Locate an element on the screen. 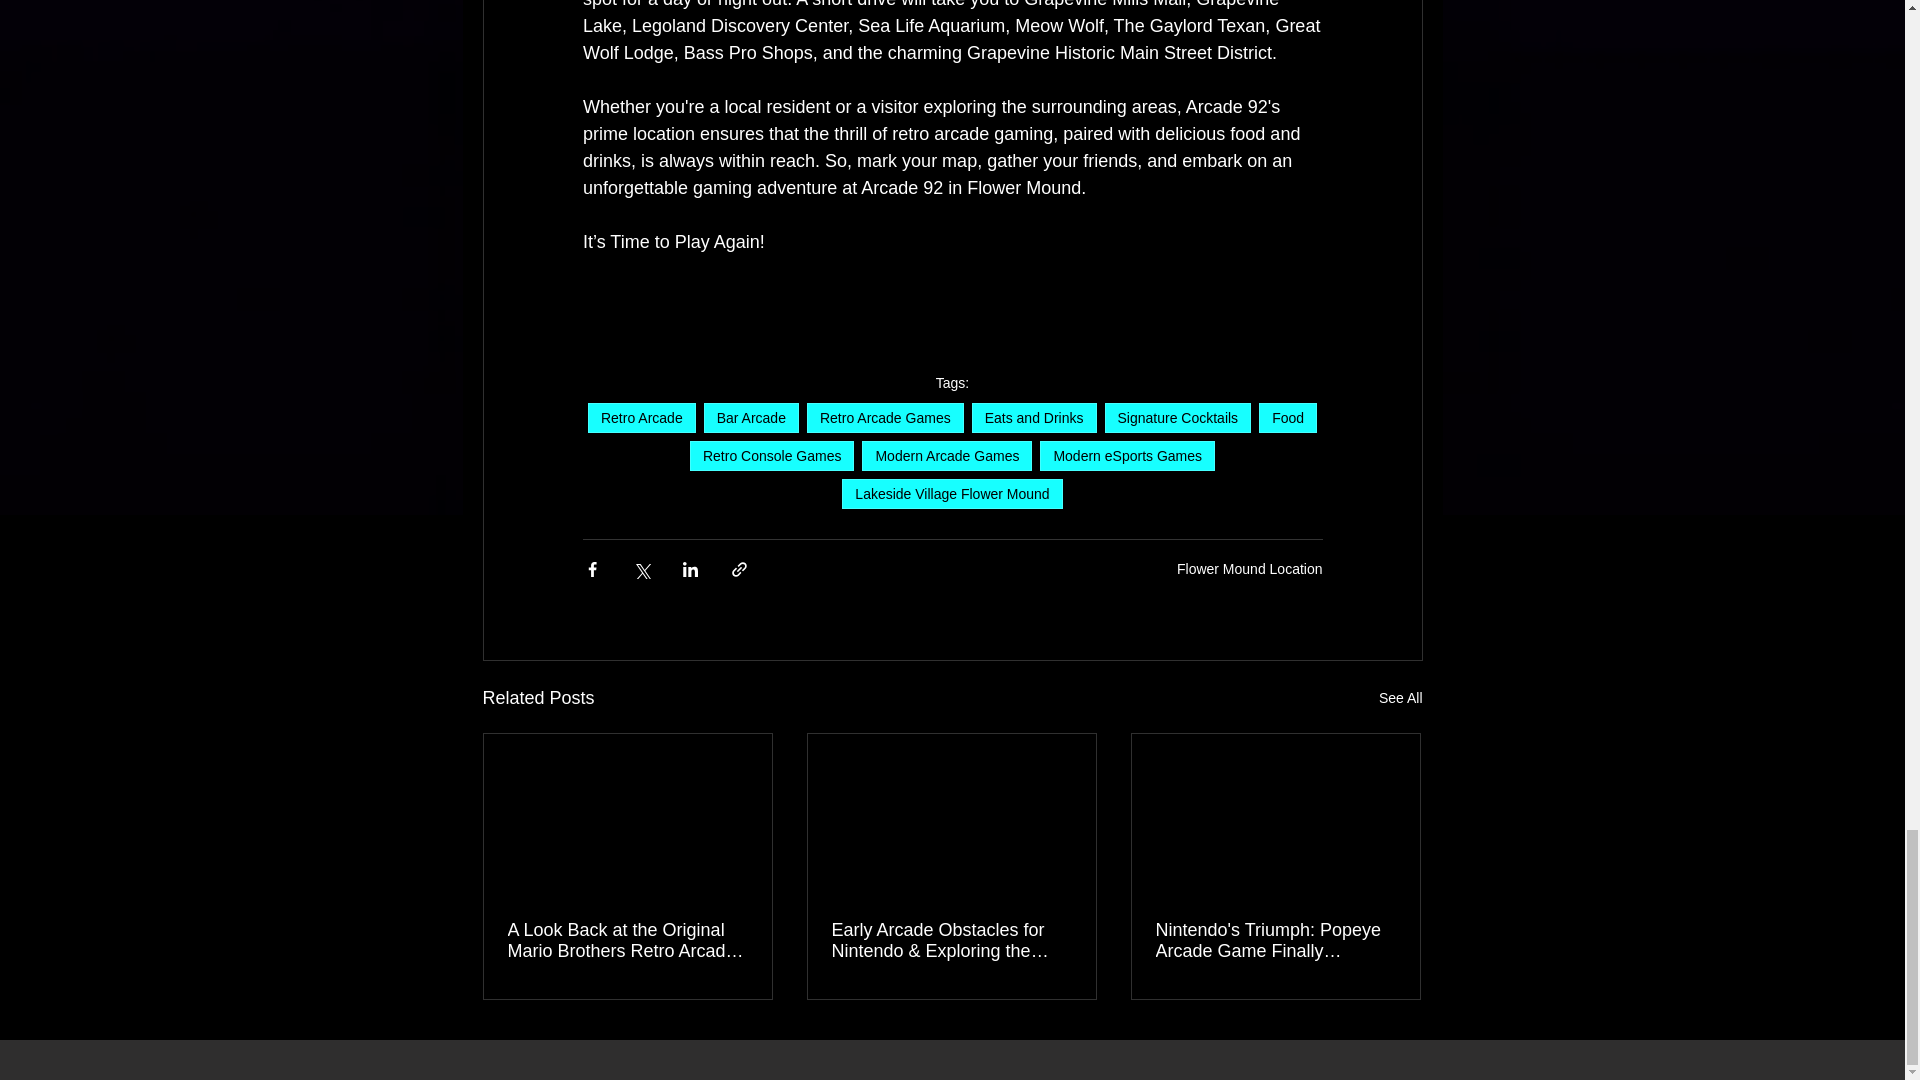  Lakeside Village Flower Mound is located at coordinates (952, 494).